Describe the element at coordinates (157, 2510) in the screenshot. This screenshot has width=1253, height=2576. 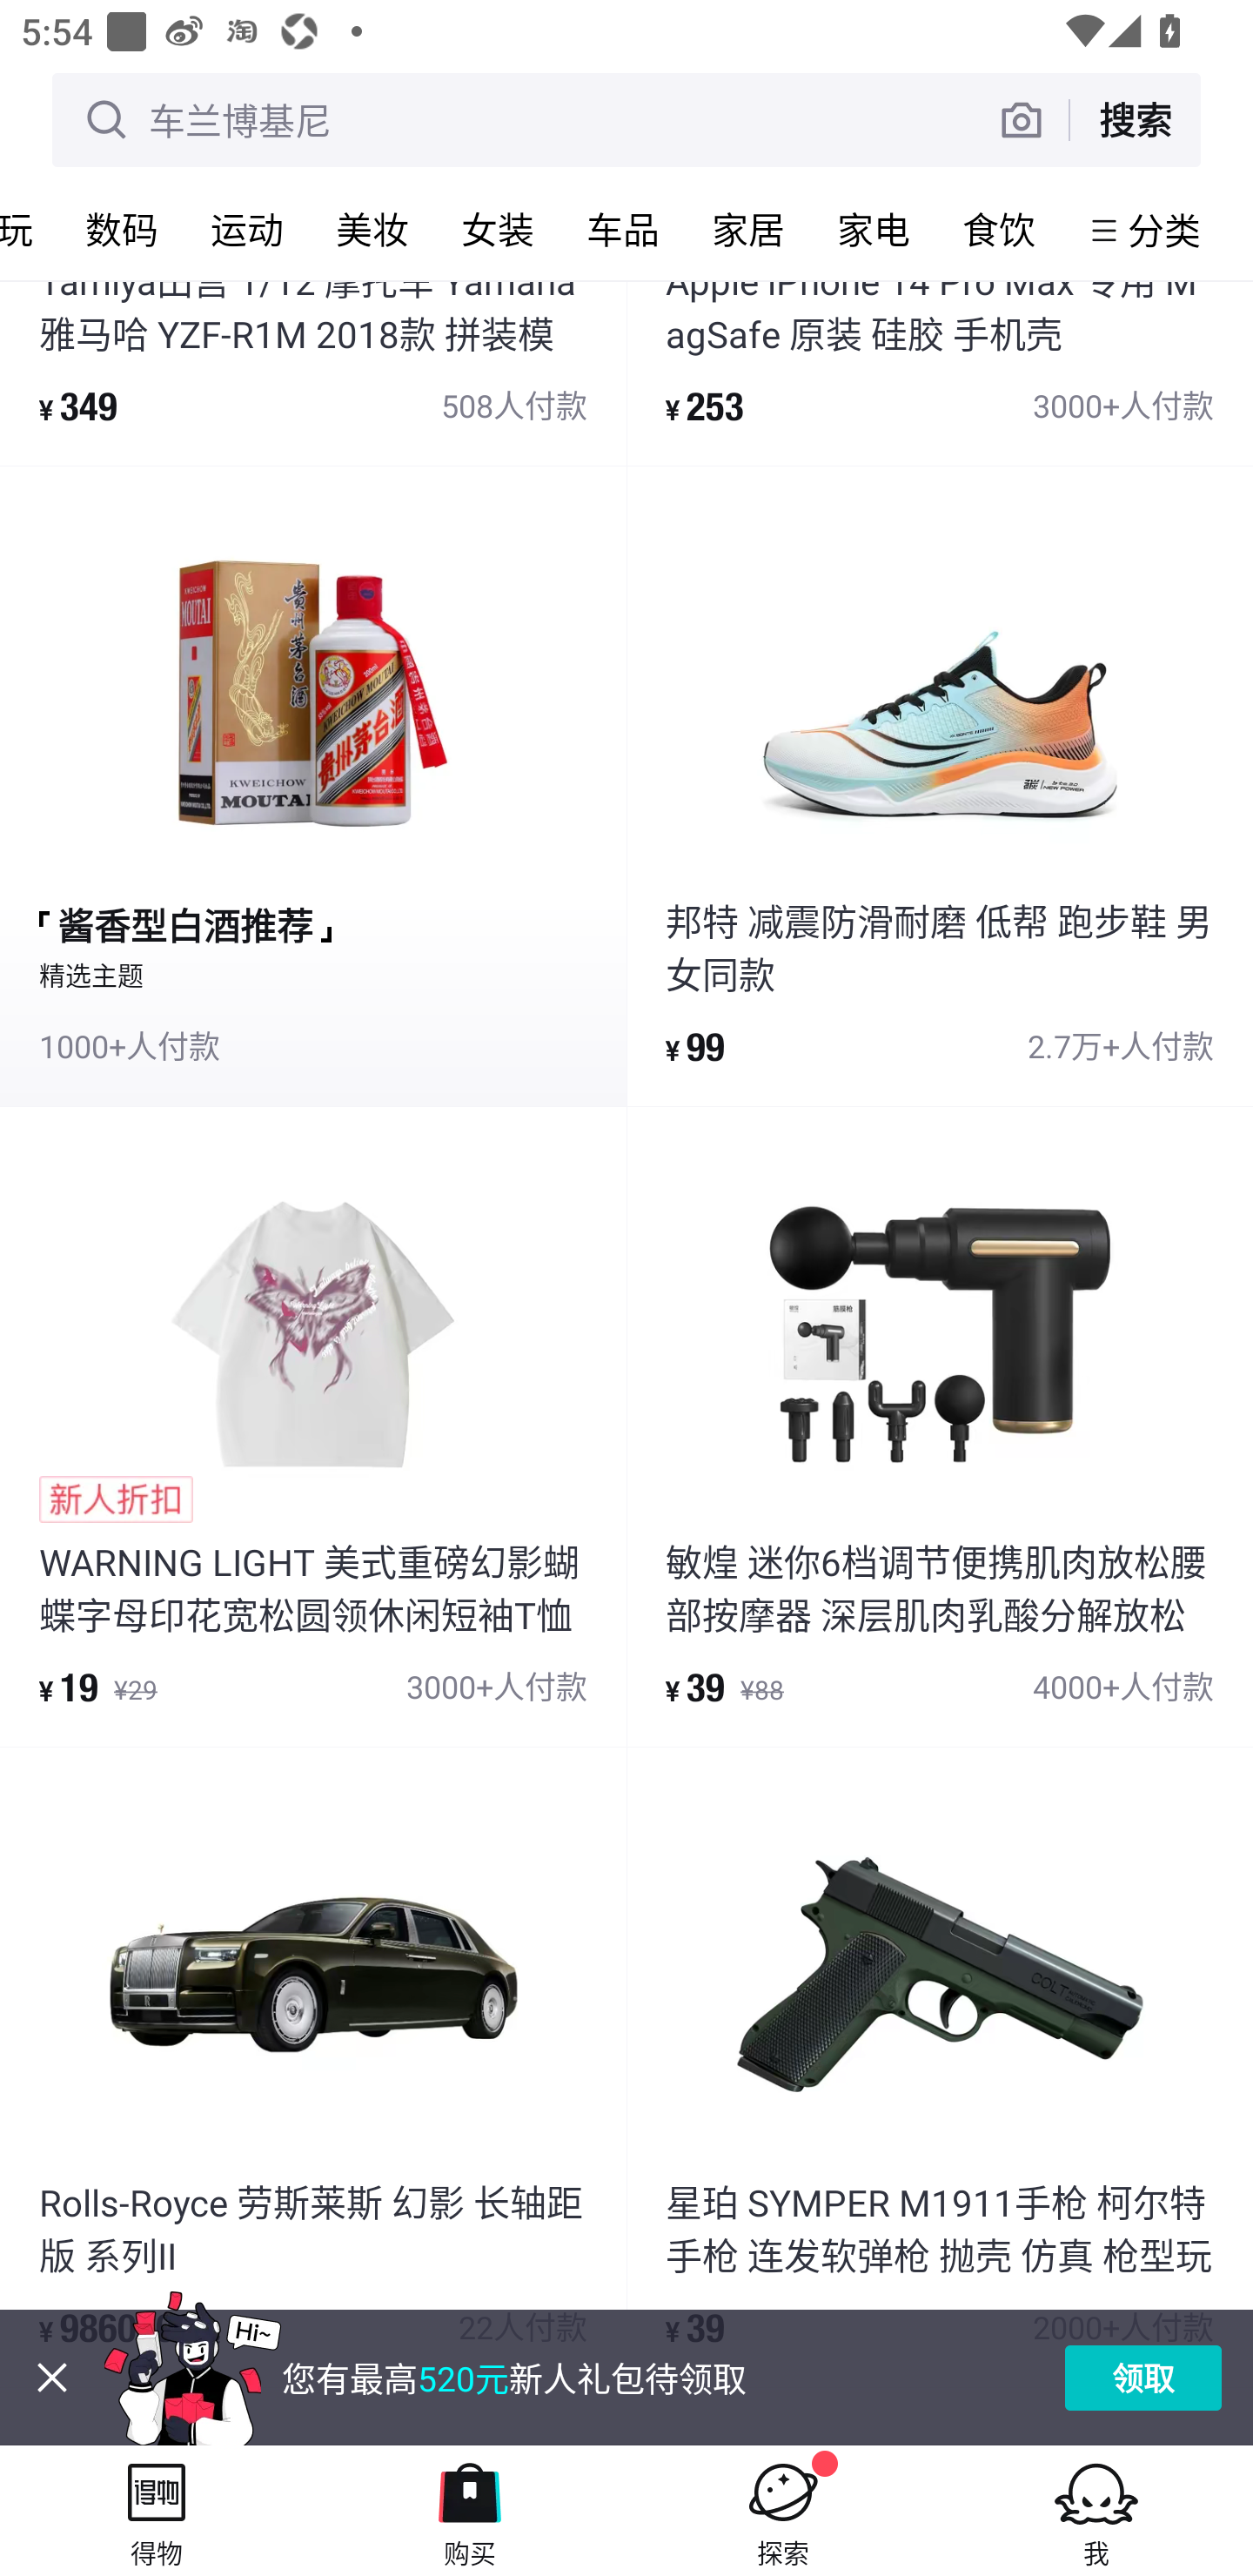
I see `得物` at that location.